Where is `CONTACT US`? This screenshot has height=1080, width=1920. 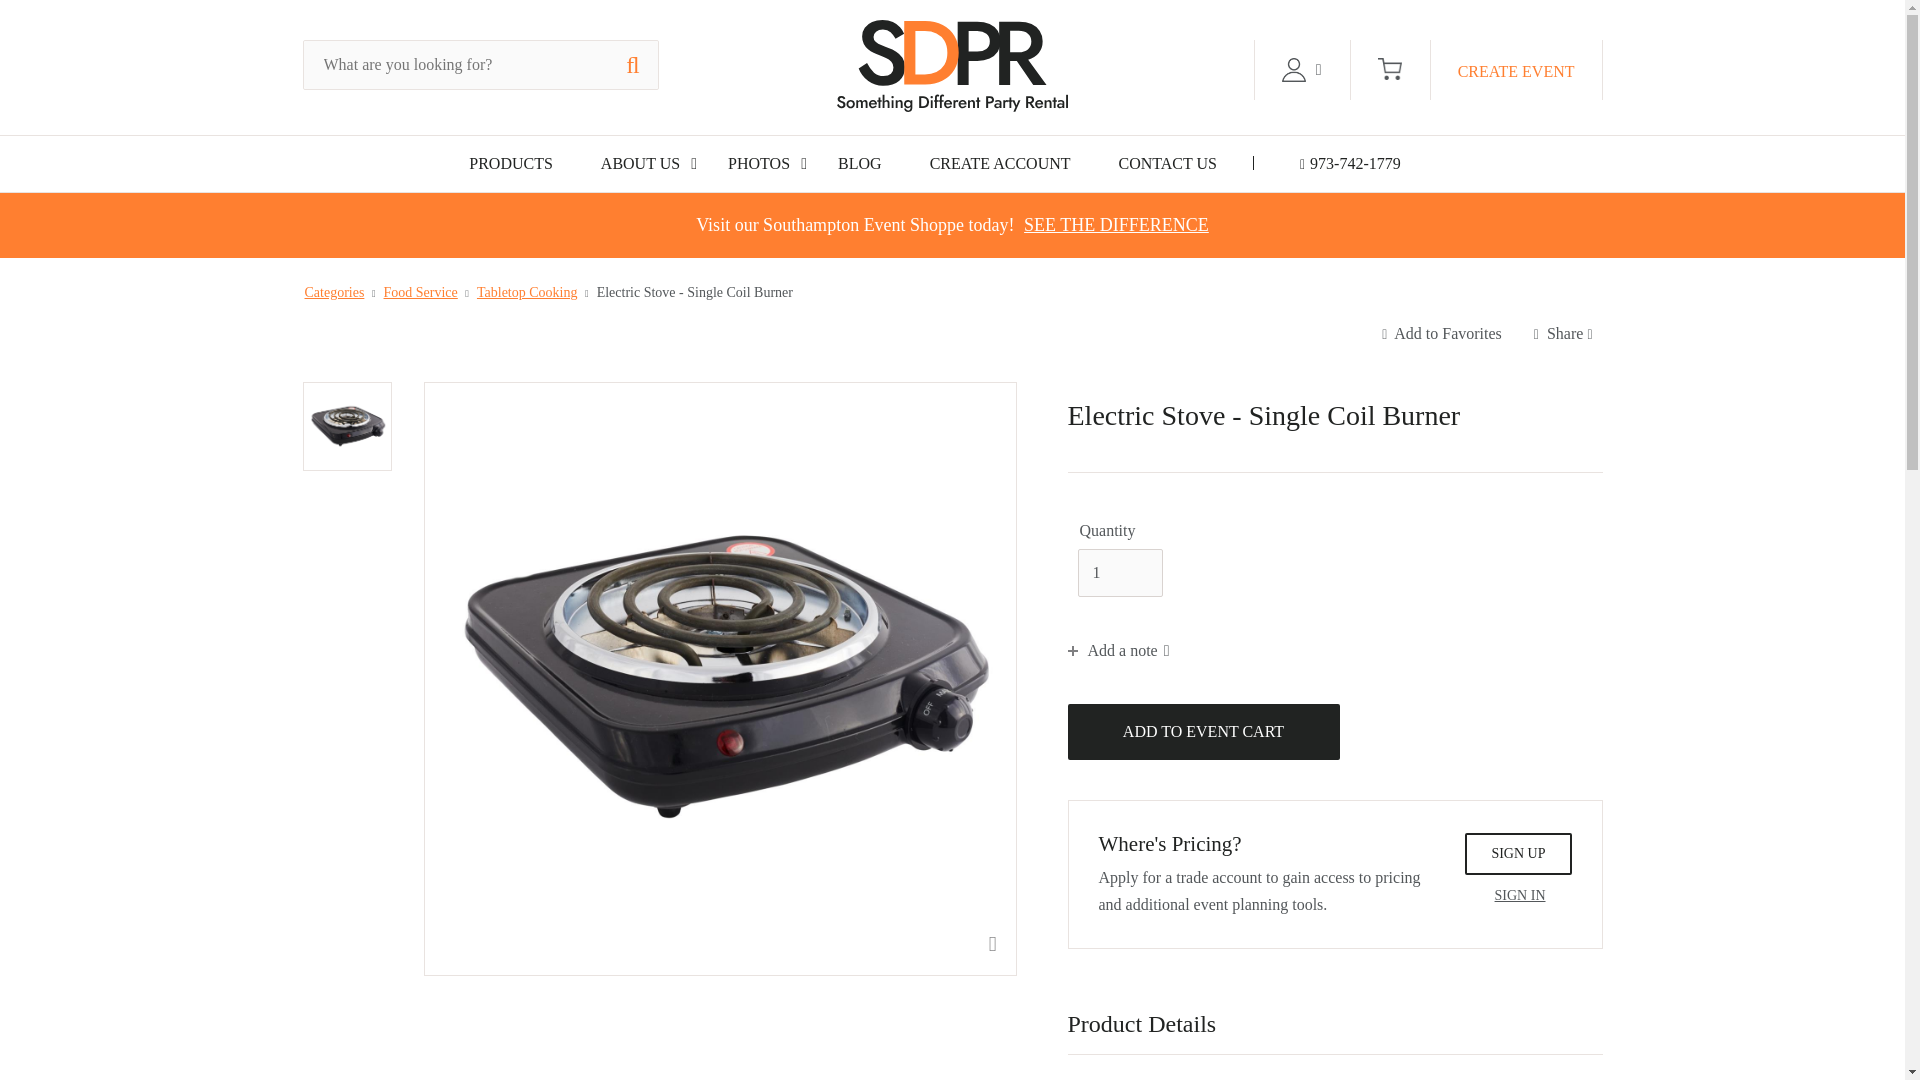
CONTACT US is located at coordinates (1168, 164).